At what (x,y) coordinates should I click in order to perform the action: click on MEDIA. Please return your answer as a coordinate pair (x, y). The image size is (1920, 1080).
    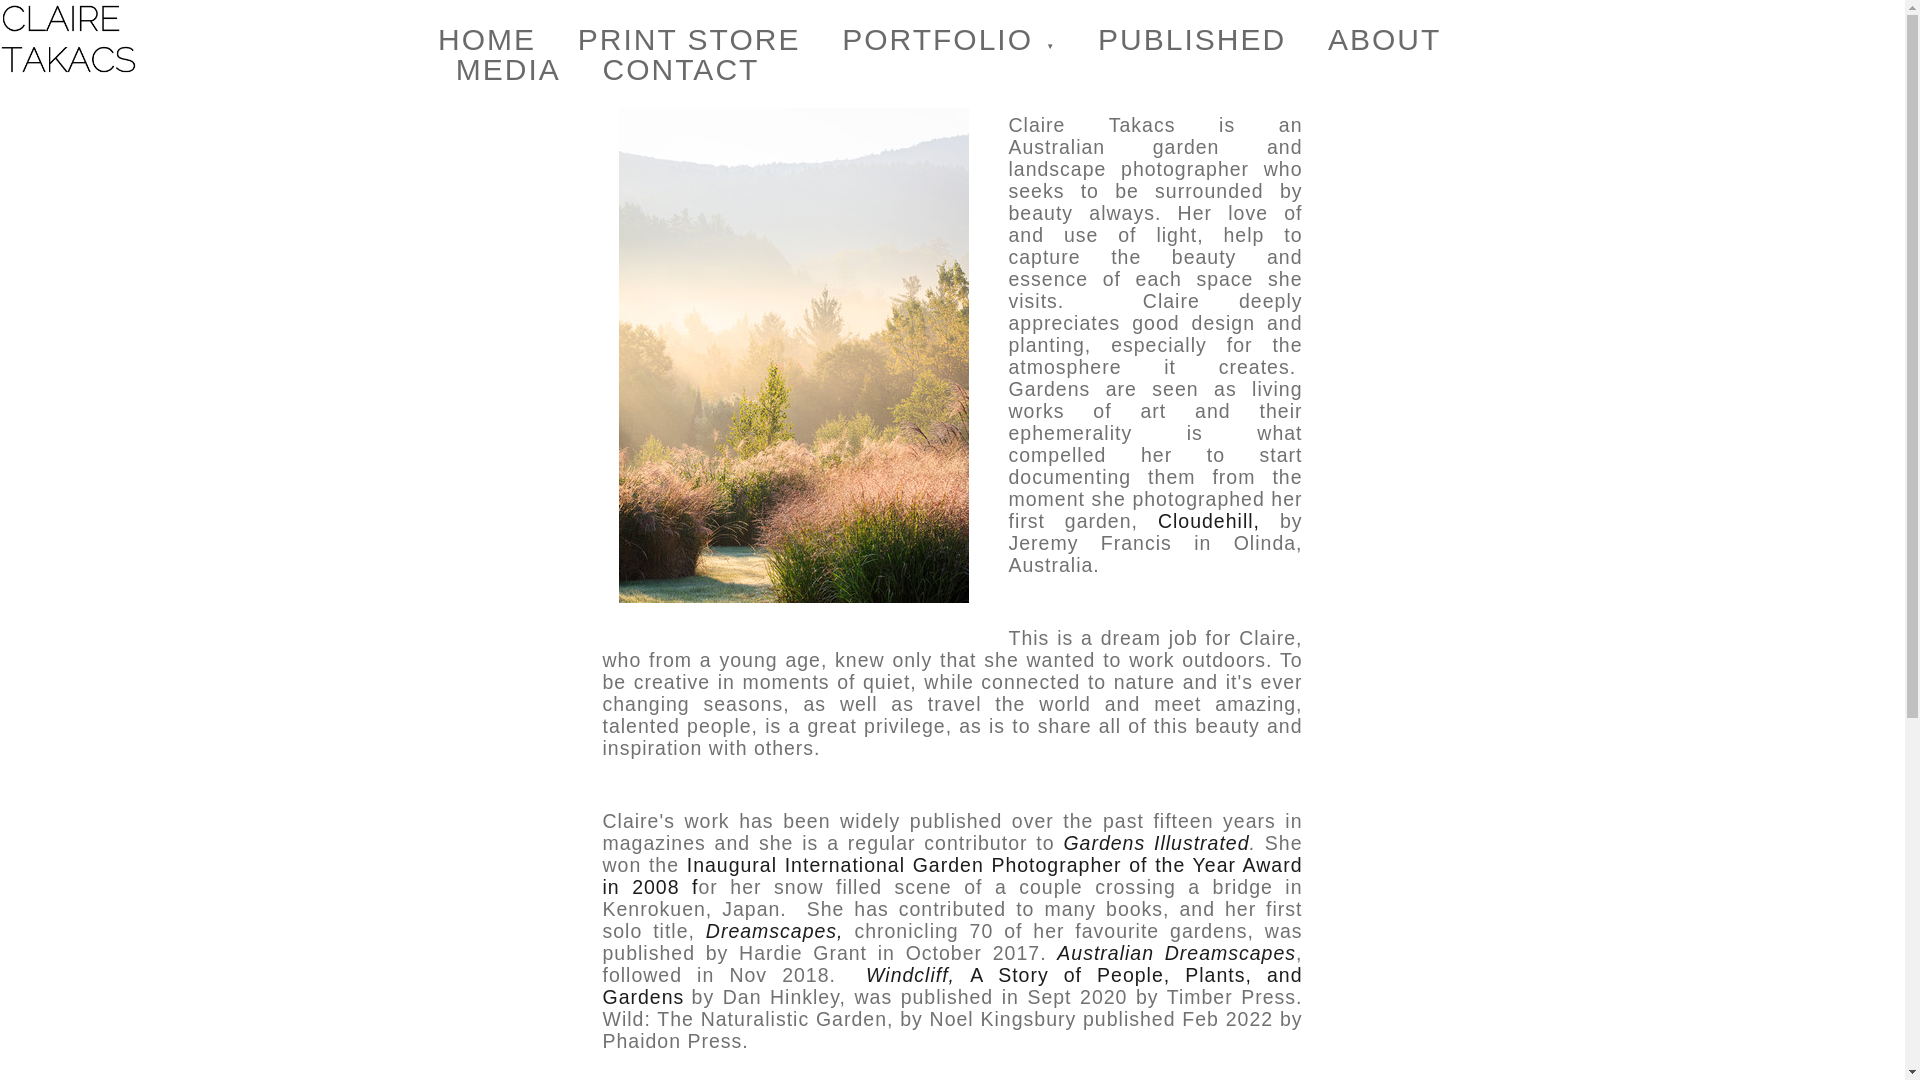
    Looking at the image, I should click on (508, 70).